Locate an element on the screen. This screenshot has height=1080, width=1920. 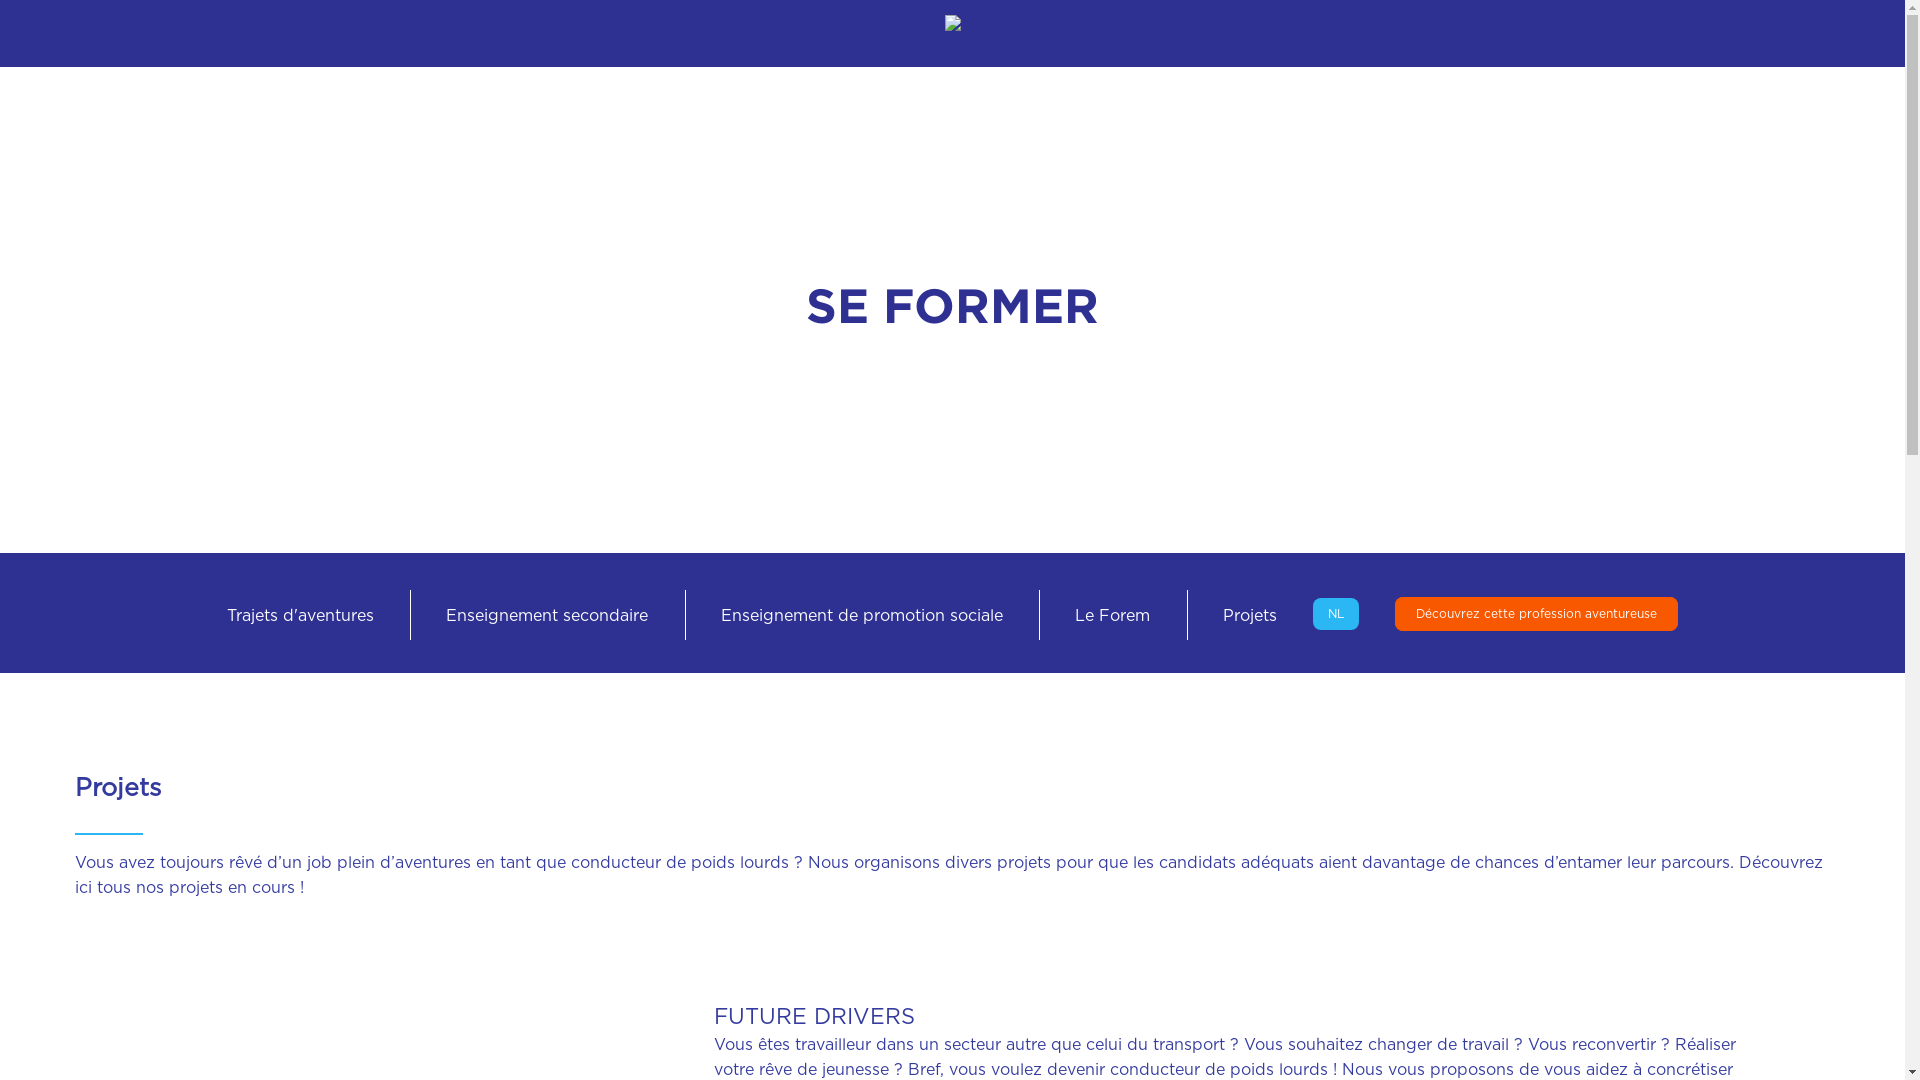
Enseignement secondaire is located at coordinates (547, 616).